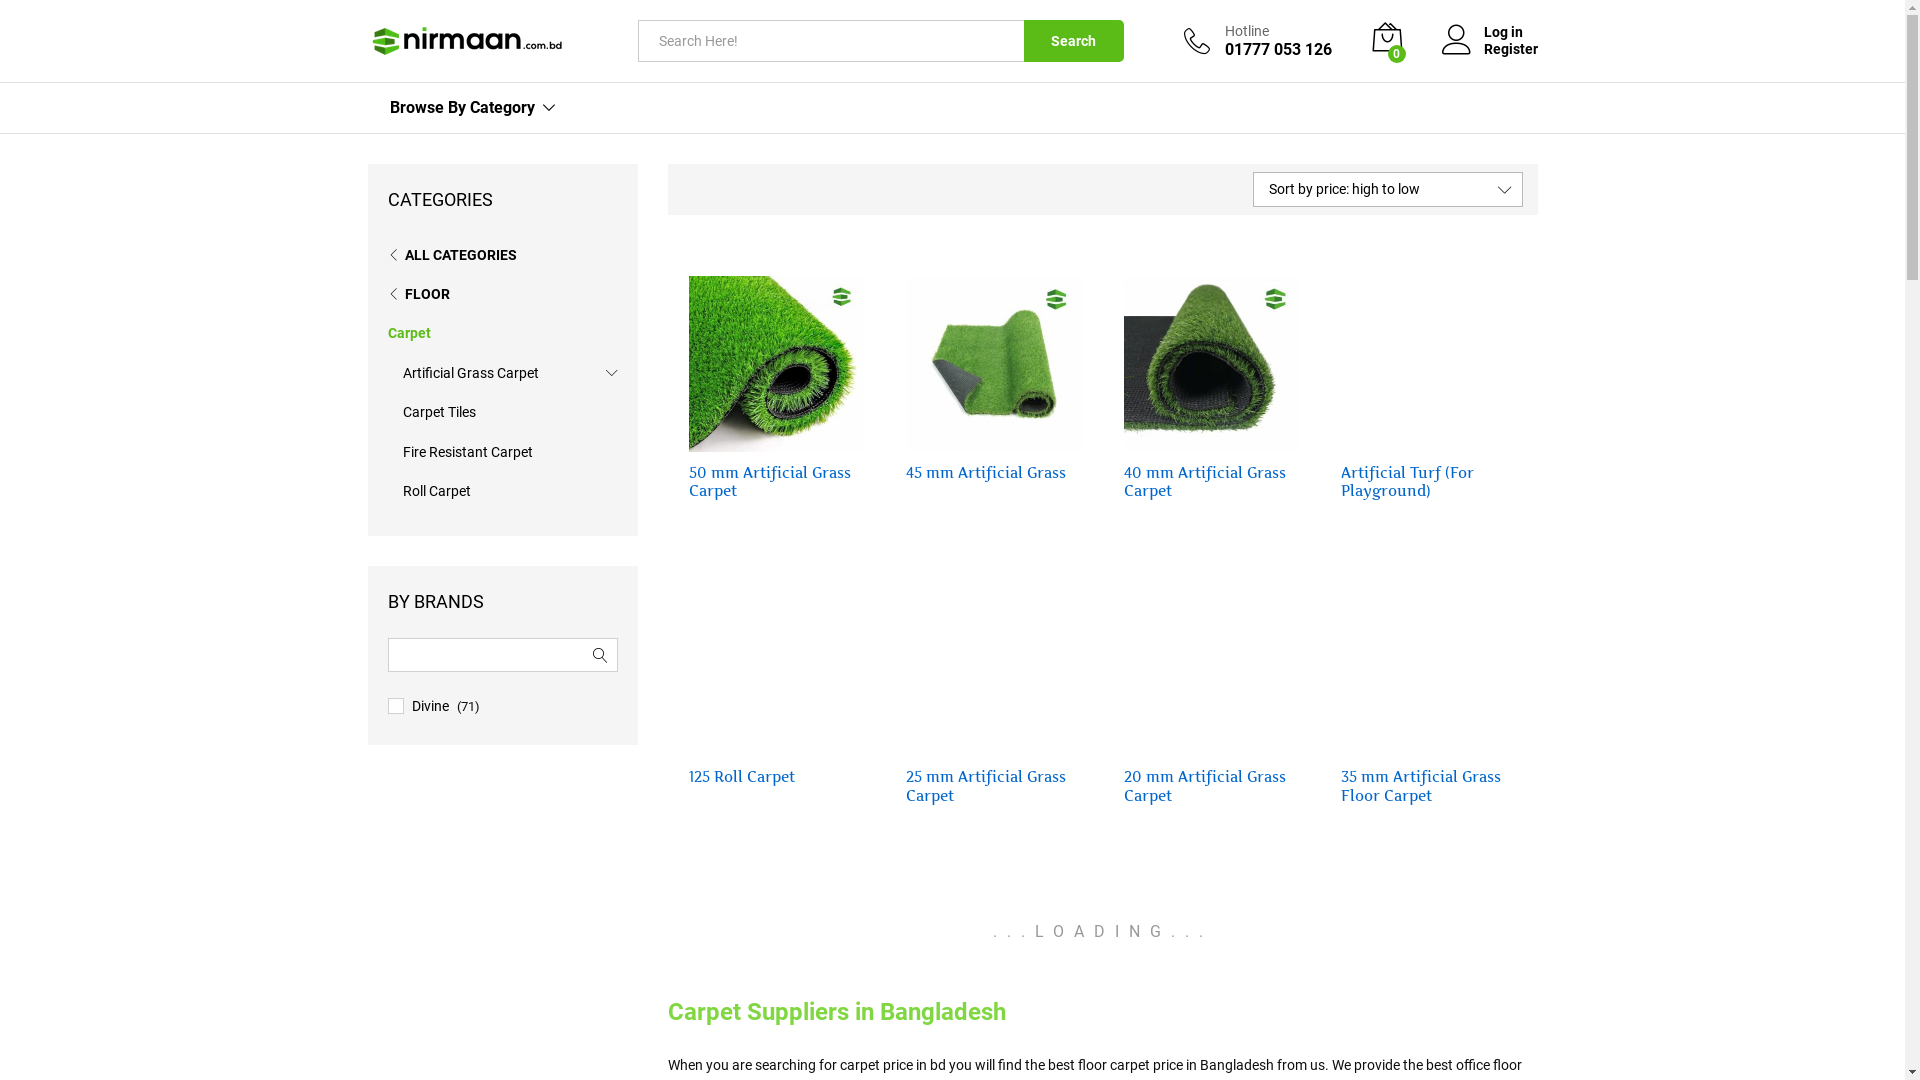 The width and height of the screenshot is (1920, 1080). Describe the element at coordinates (1429, 786) in the screenshot. I see `35 mm Artificial Grass Floor Carpet` at that location.